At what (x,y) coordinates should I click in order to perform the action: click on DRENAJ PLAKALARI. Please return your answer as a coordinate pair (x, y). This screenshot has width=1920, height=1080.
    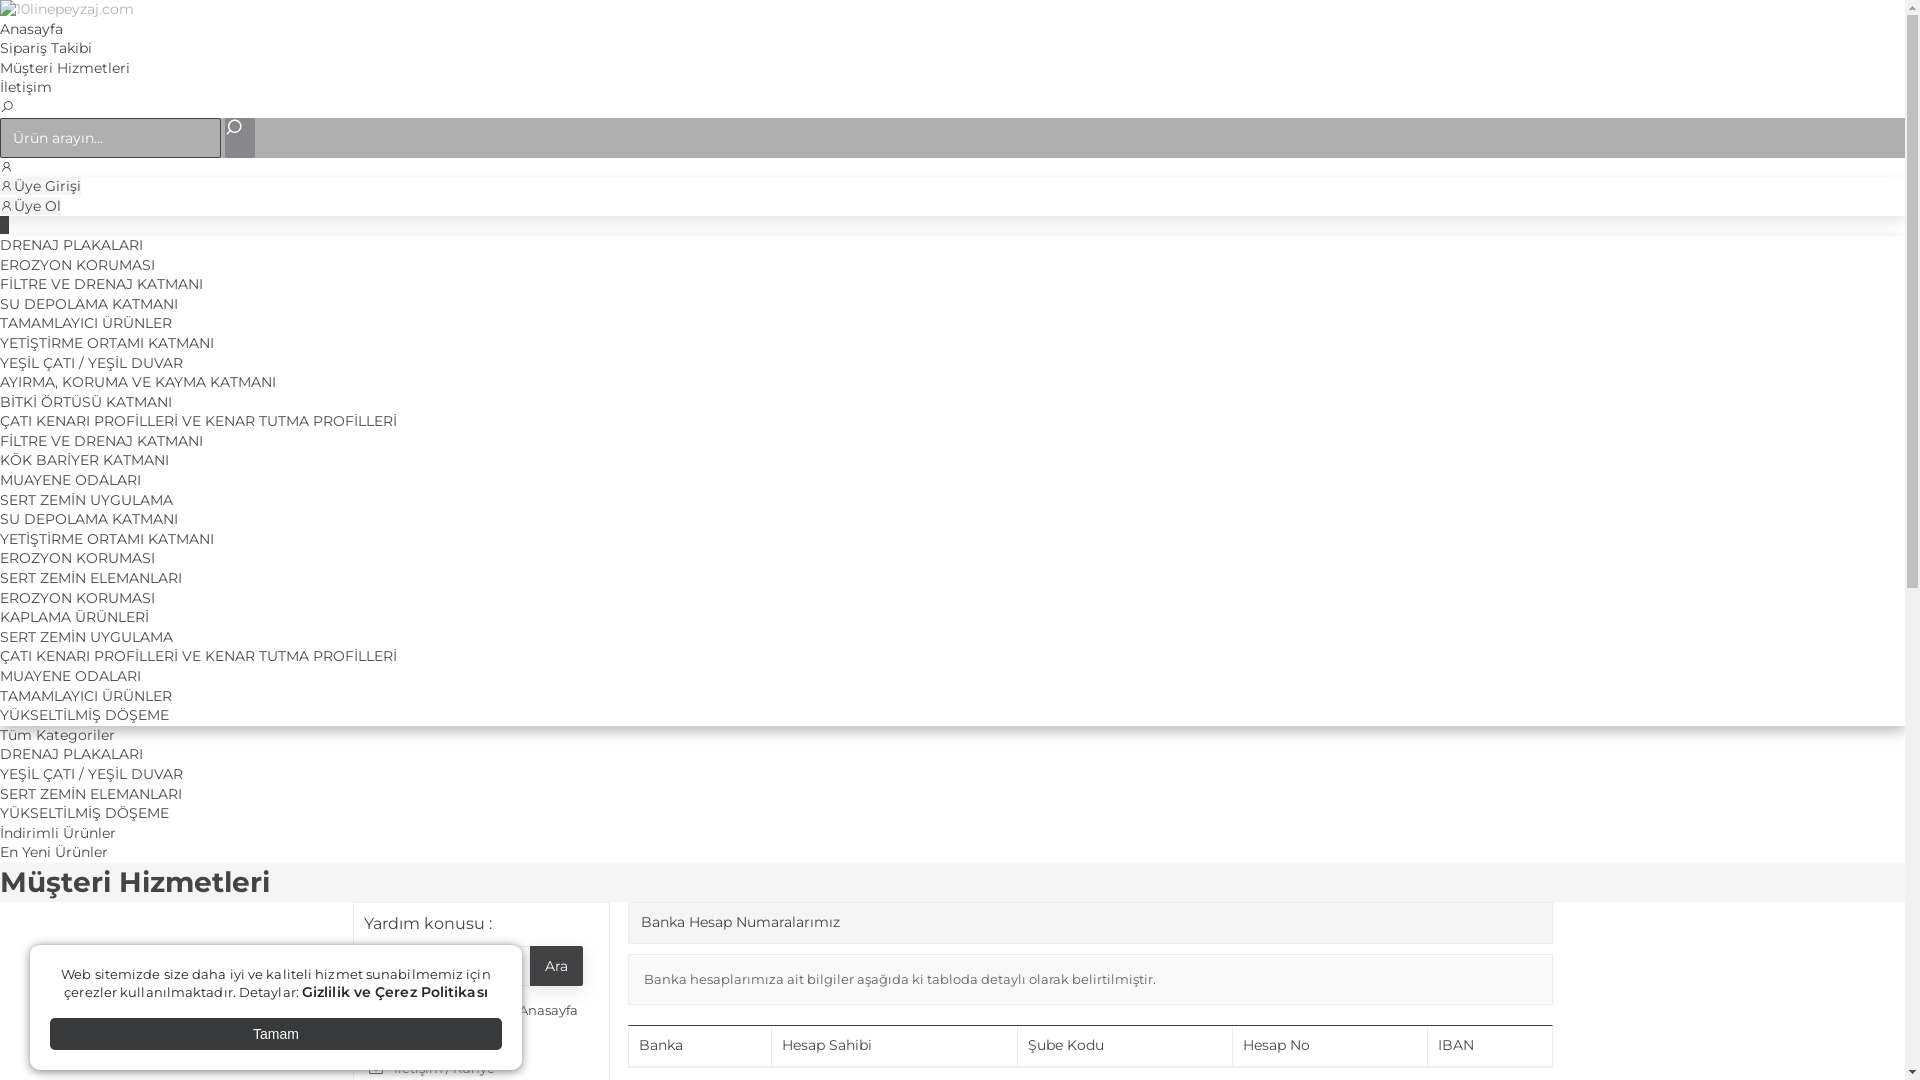
    Looking at the image, I should click on (72, 754).